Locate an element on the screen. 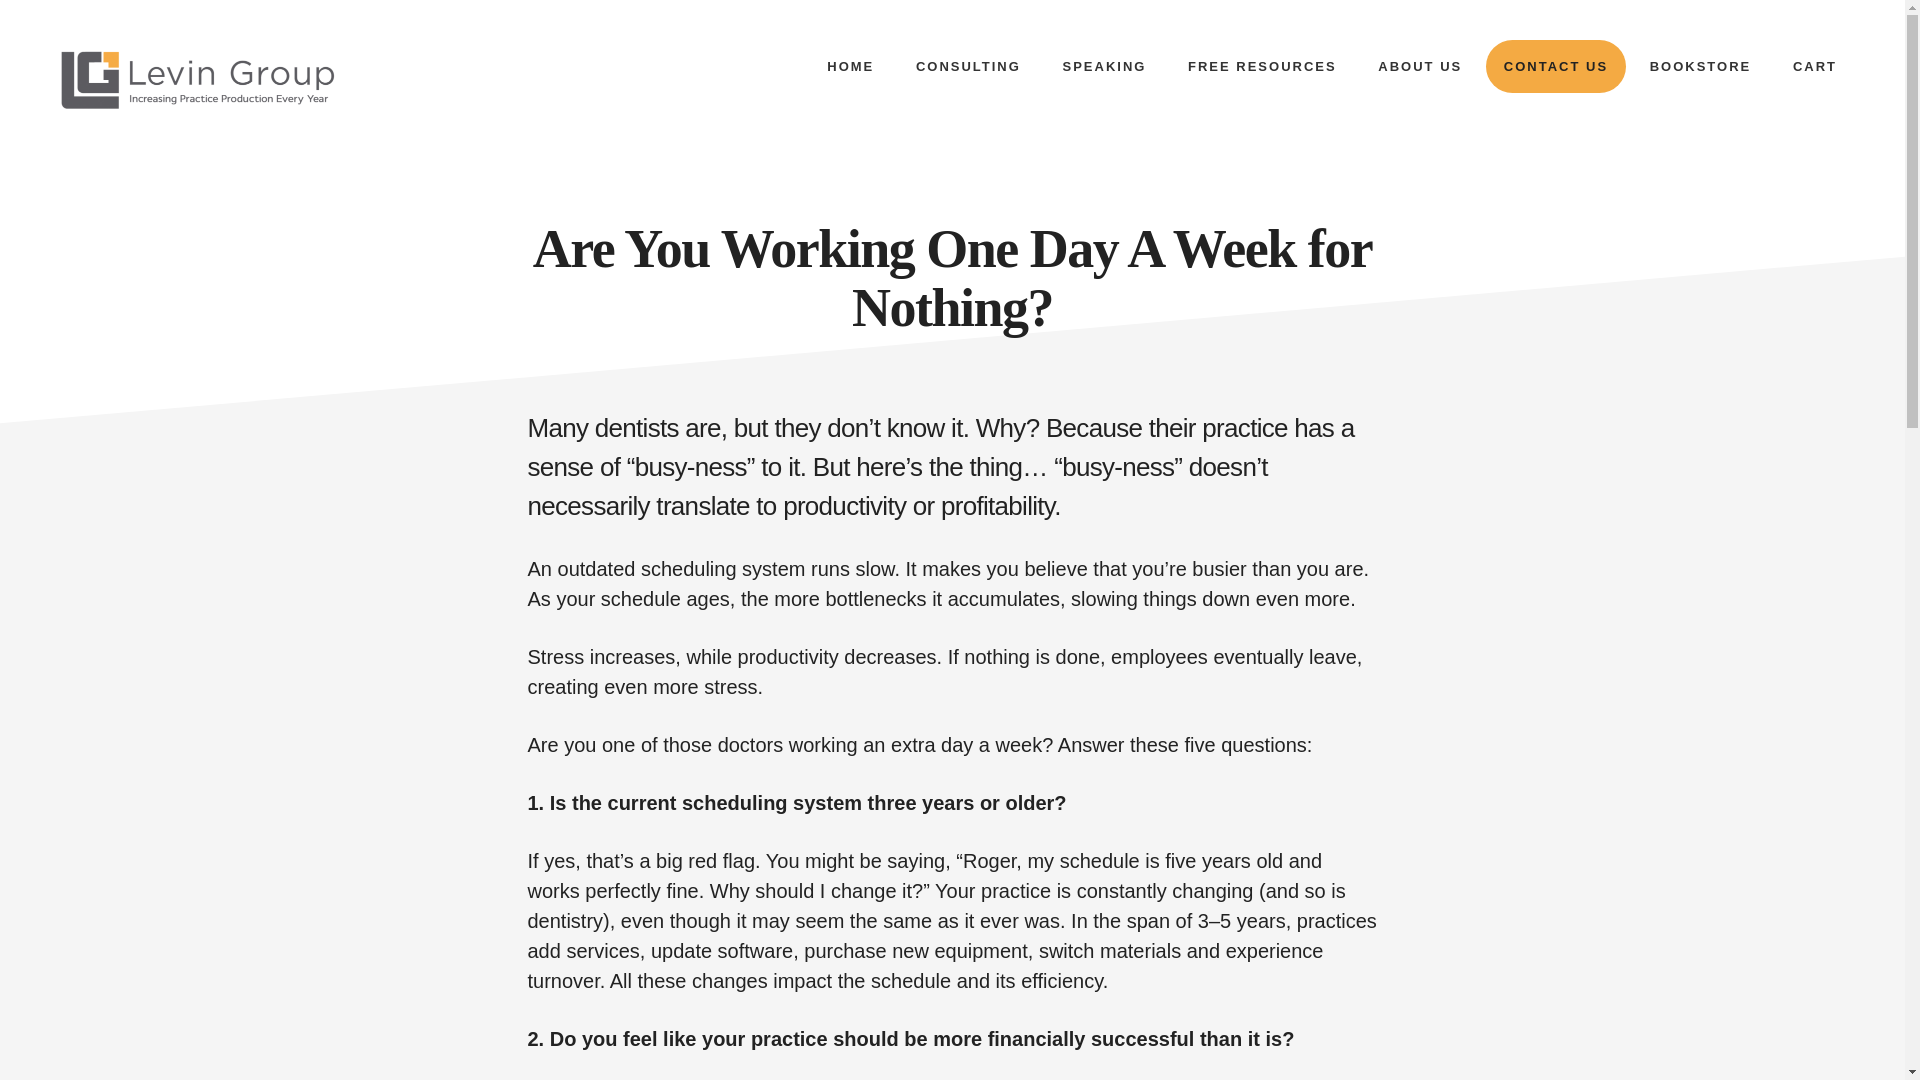 The image size is (1920, 1080). HOME is located at coordinates (850, 66).